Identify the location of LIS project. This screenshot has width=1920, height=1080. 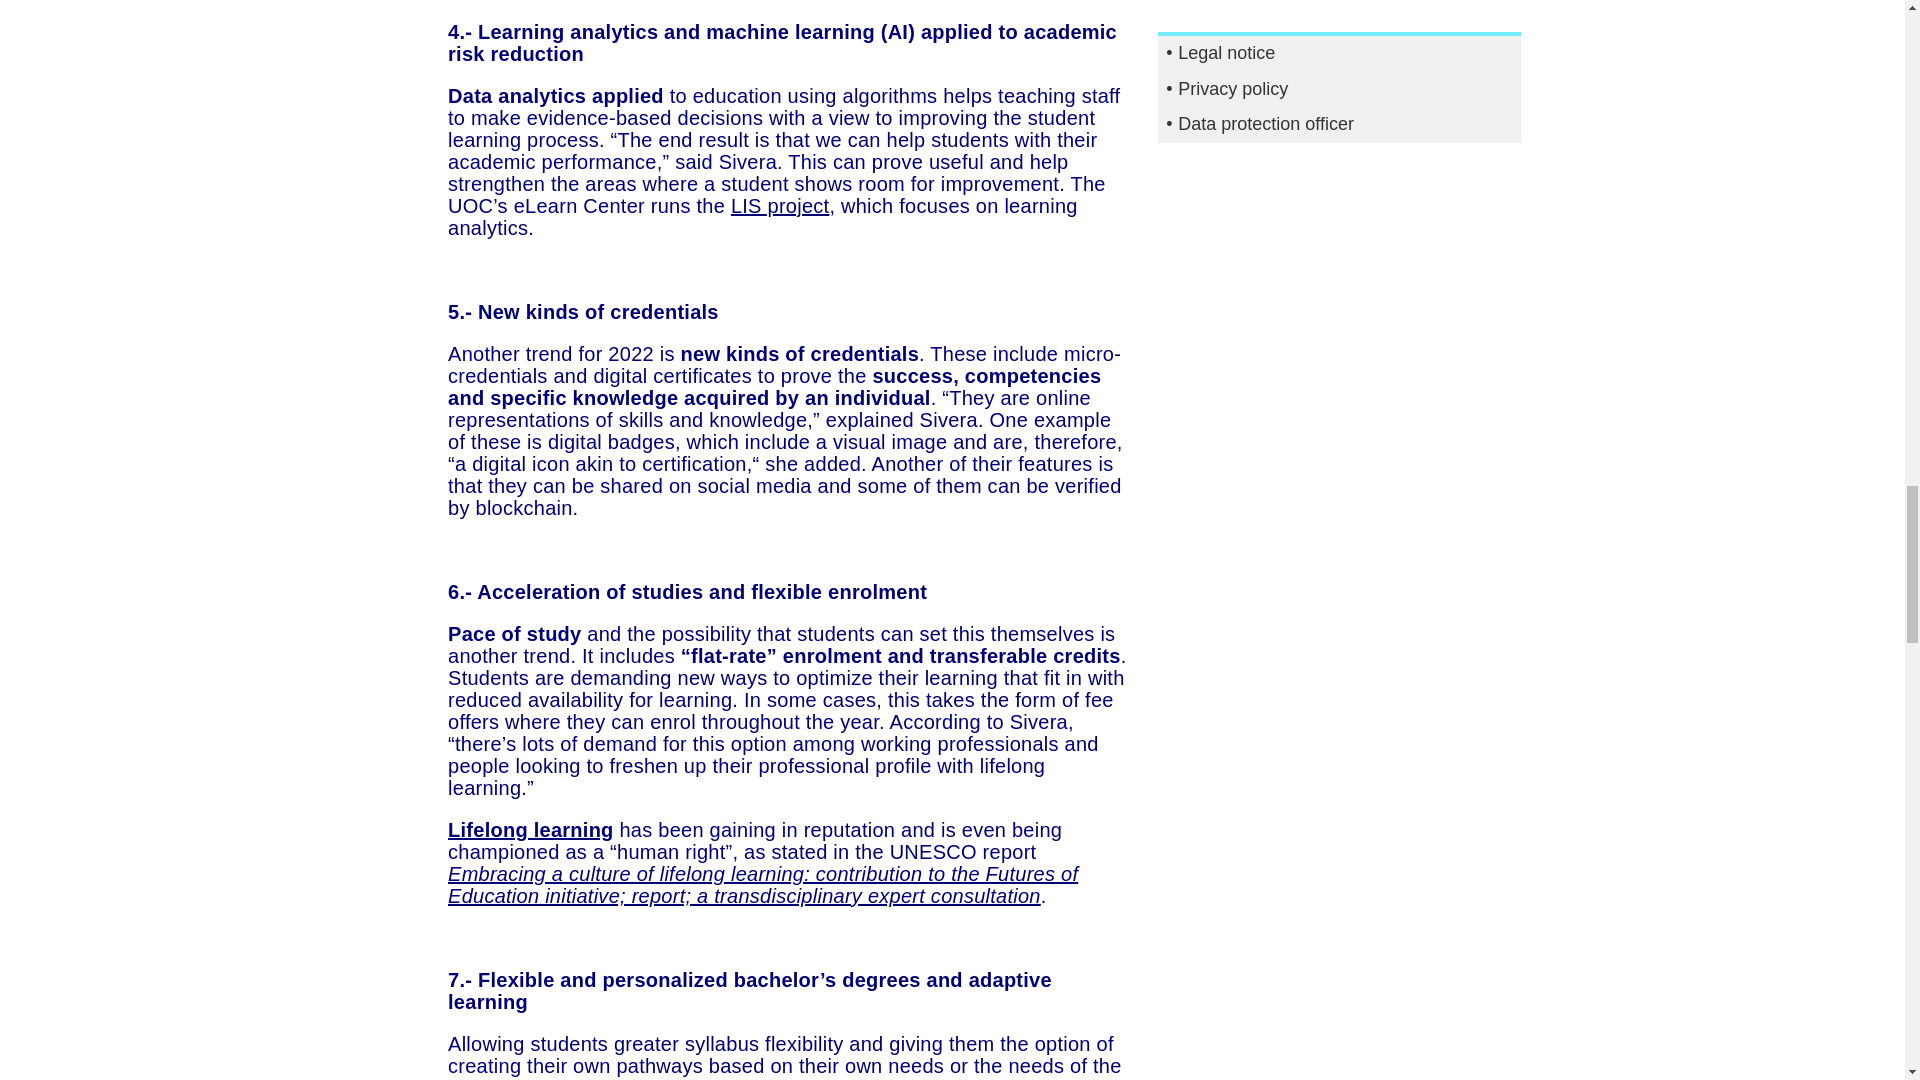
(780, 206).